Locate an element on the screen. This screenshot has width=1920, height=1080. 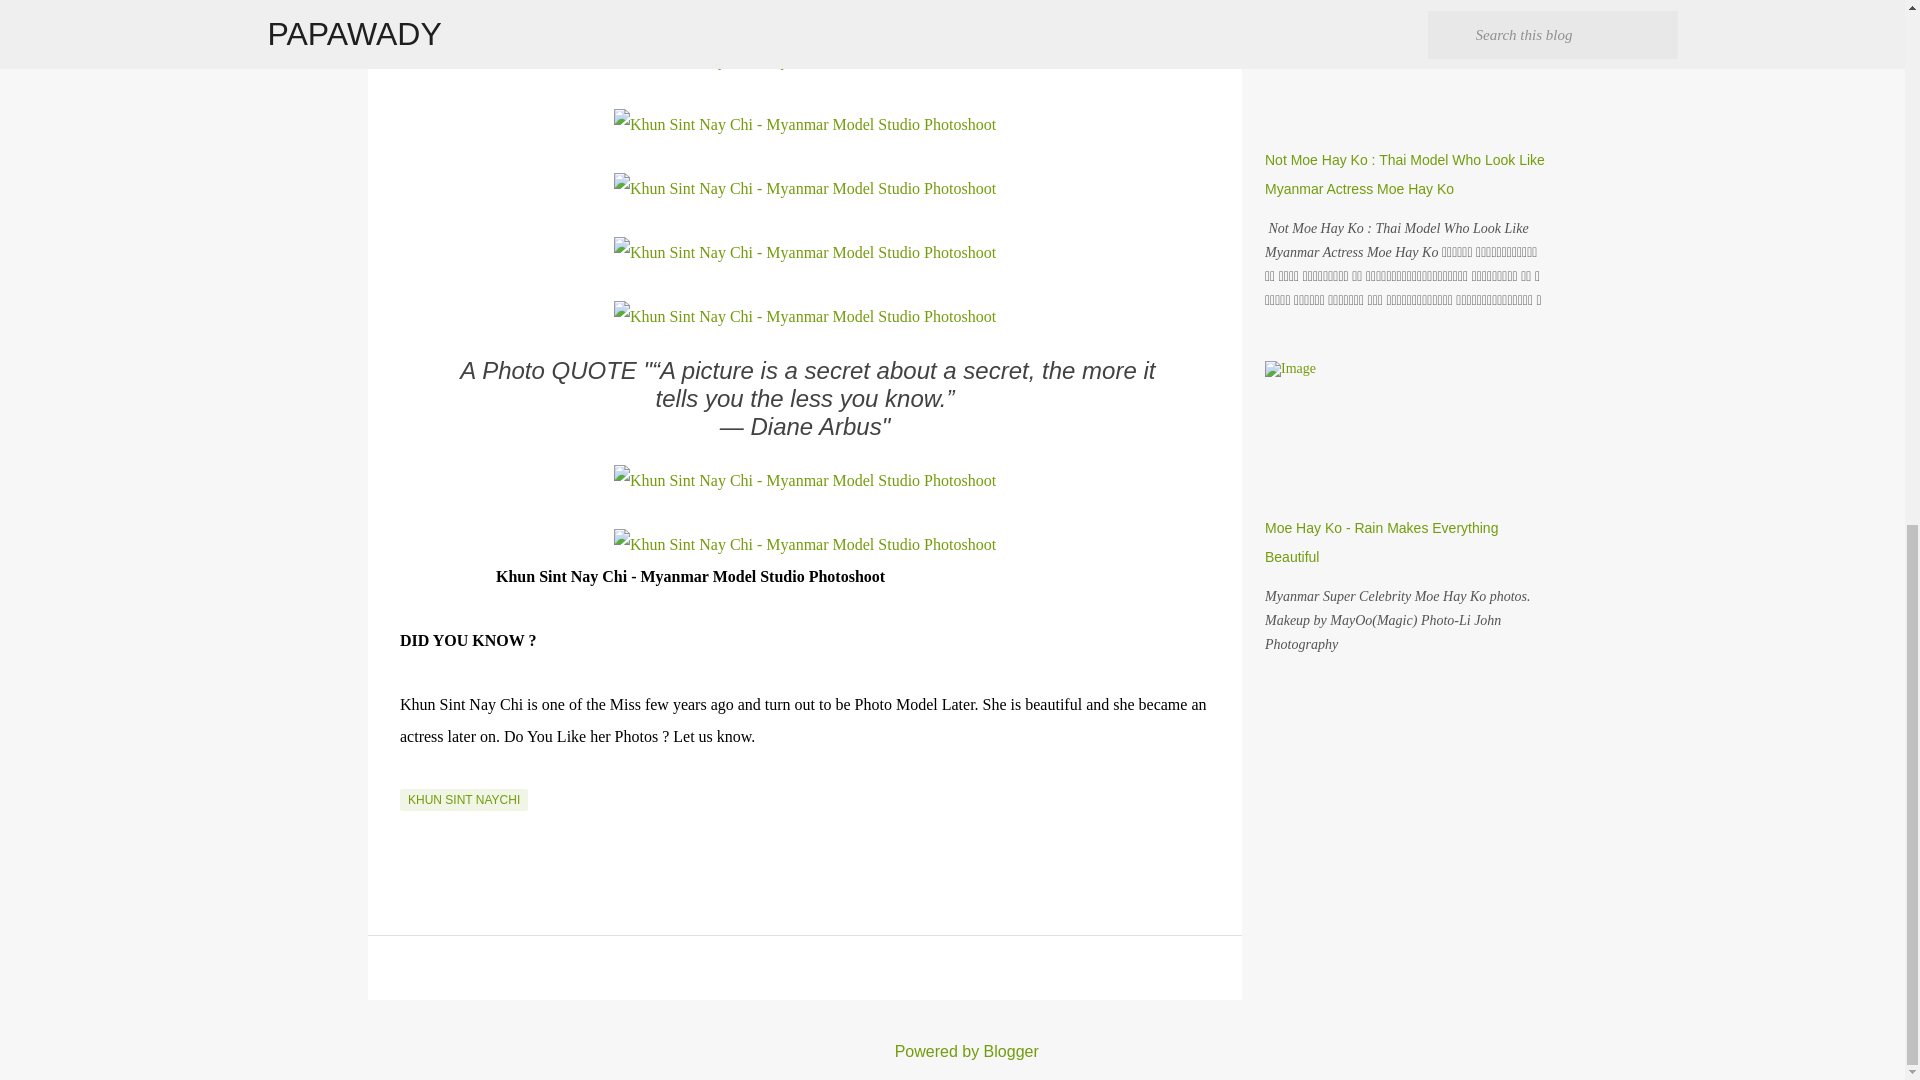
Moe Hay Ko - Rain Makes Everything Beautiful is located at coordinates (1381, 542).